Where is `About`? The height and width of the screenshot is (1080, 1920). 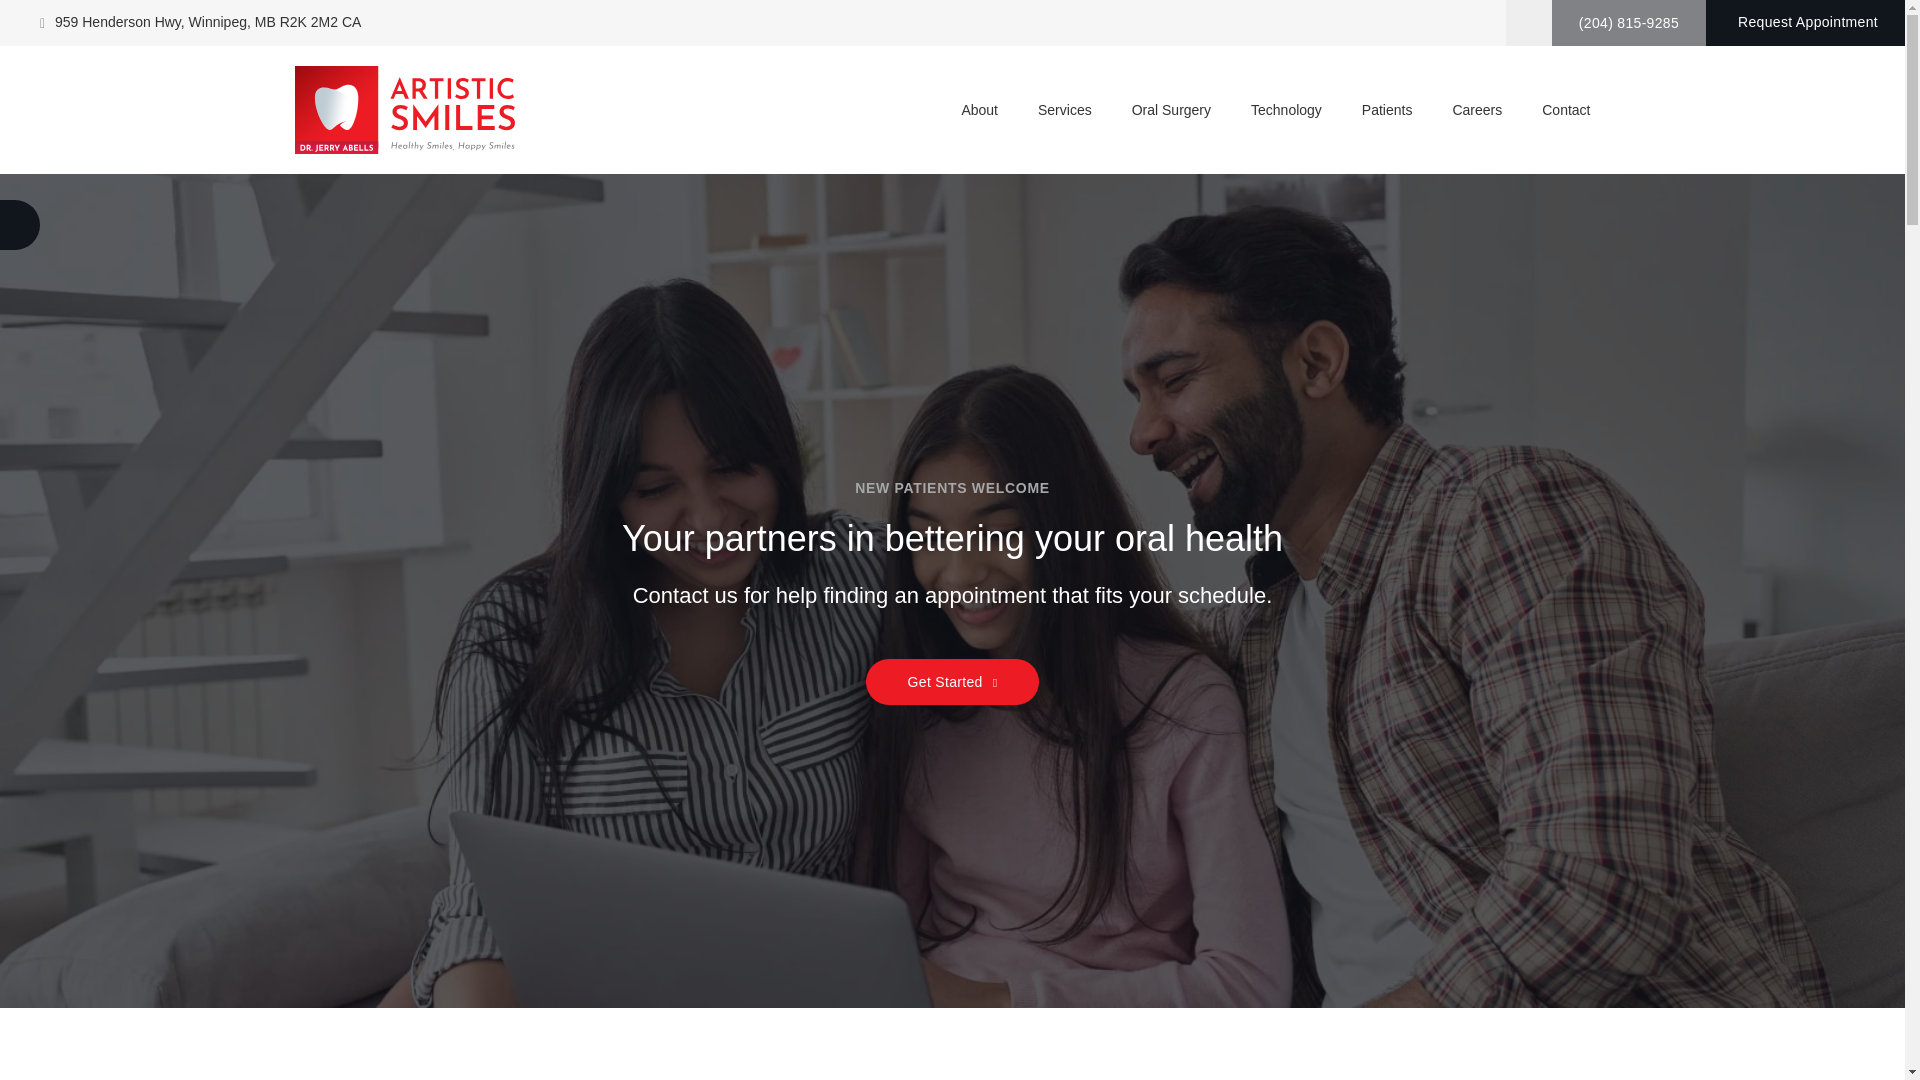 About is located at coordinates (979, 110).